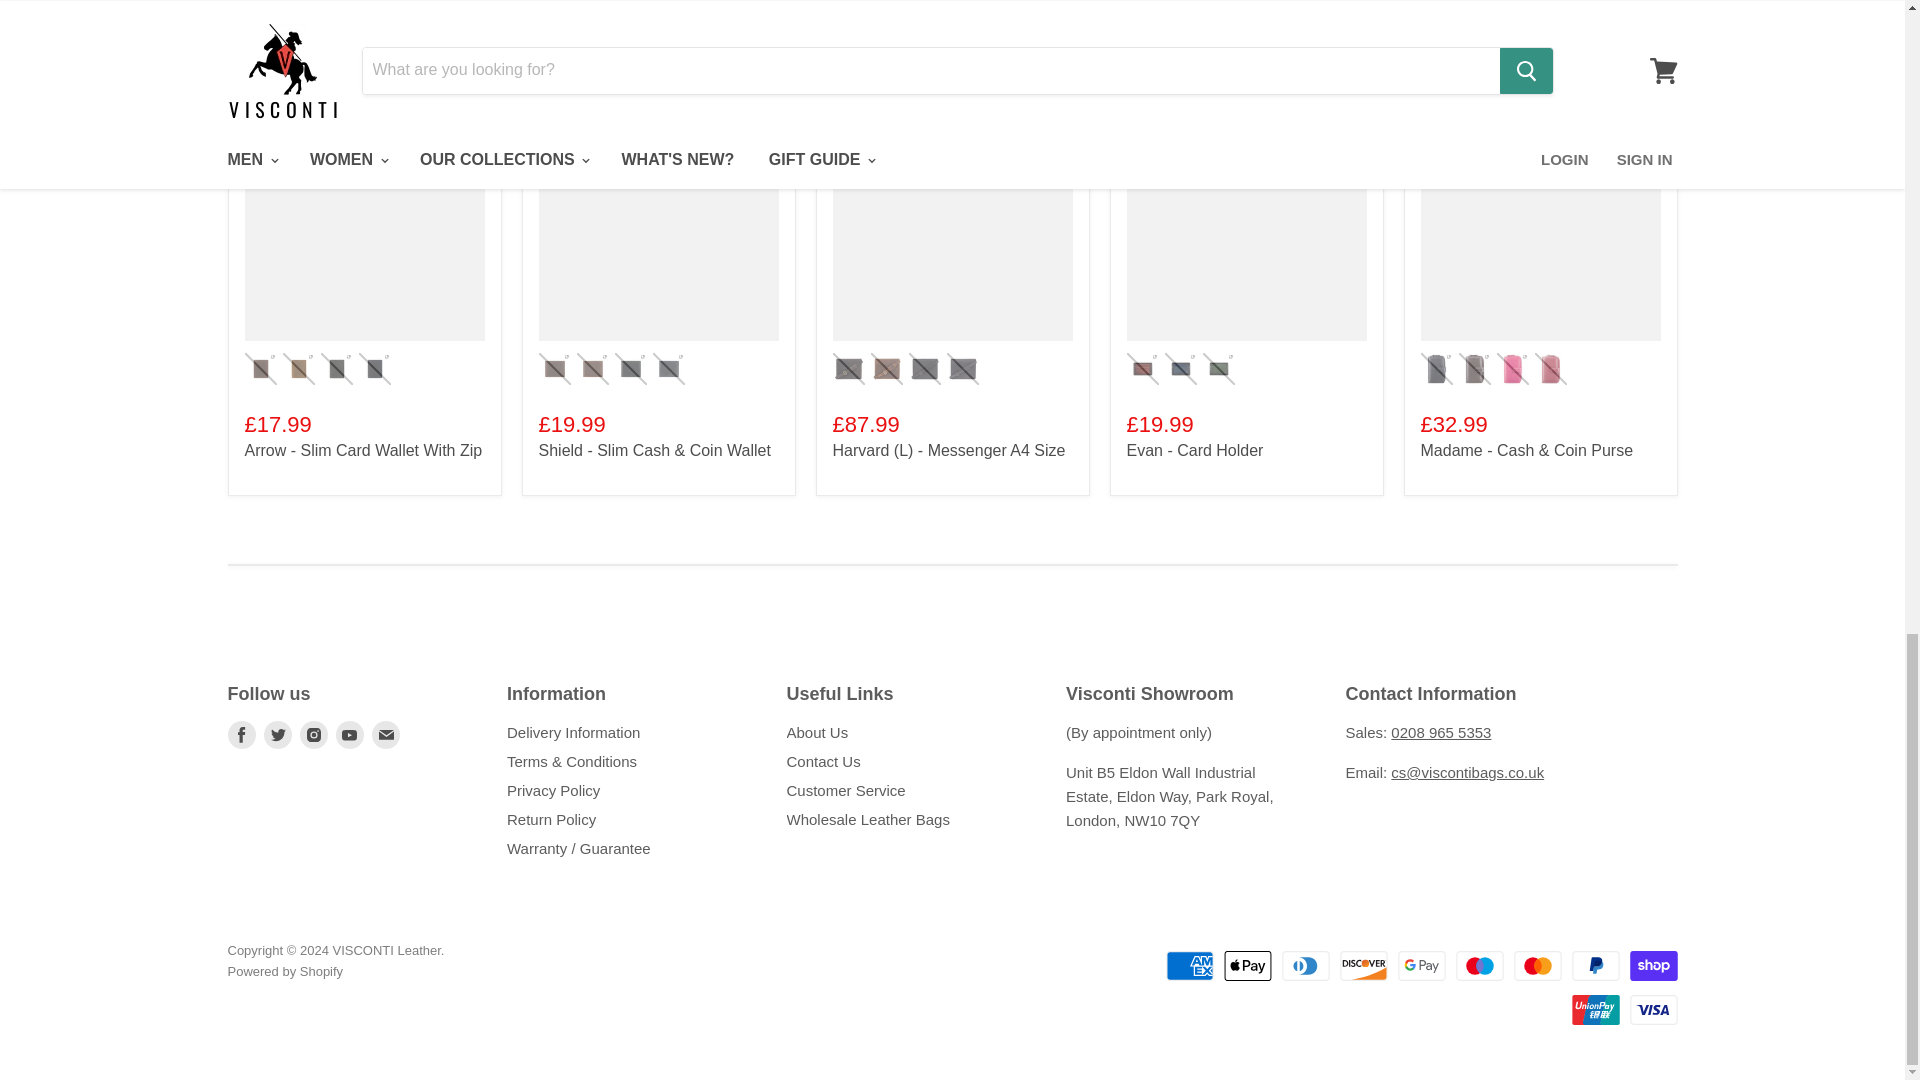 This screenshot has width=1920, height=1080. I want to click on E-mail, so click(386, 734).